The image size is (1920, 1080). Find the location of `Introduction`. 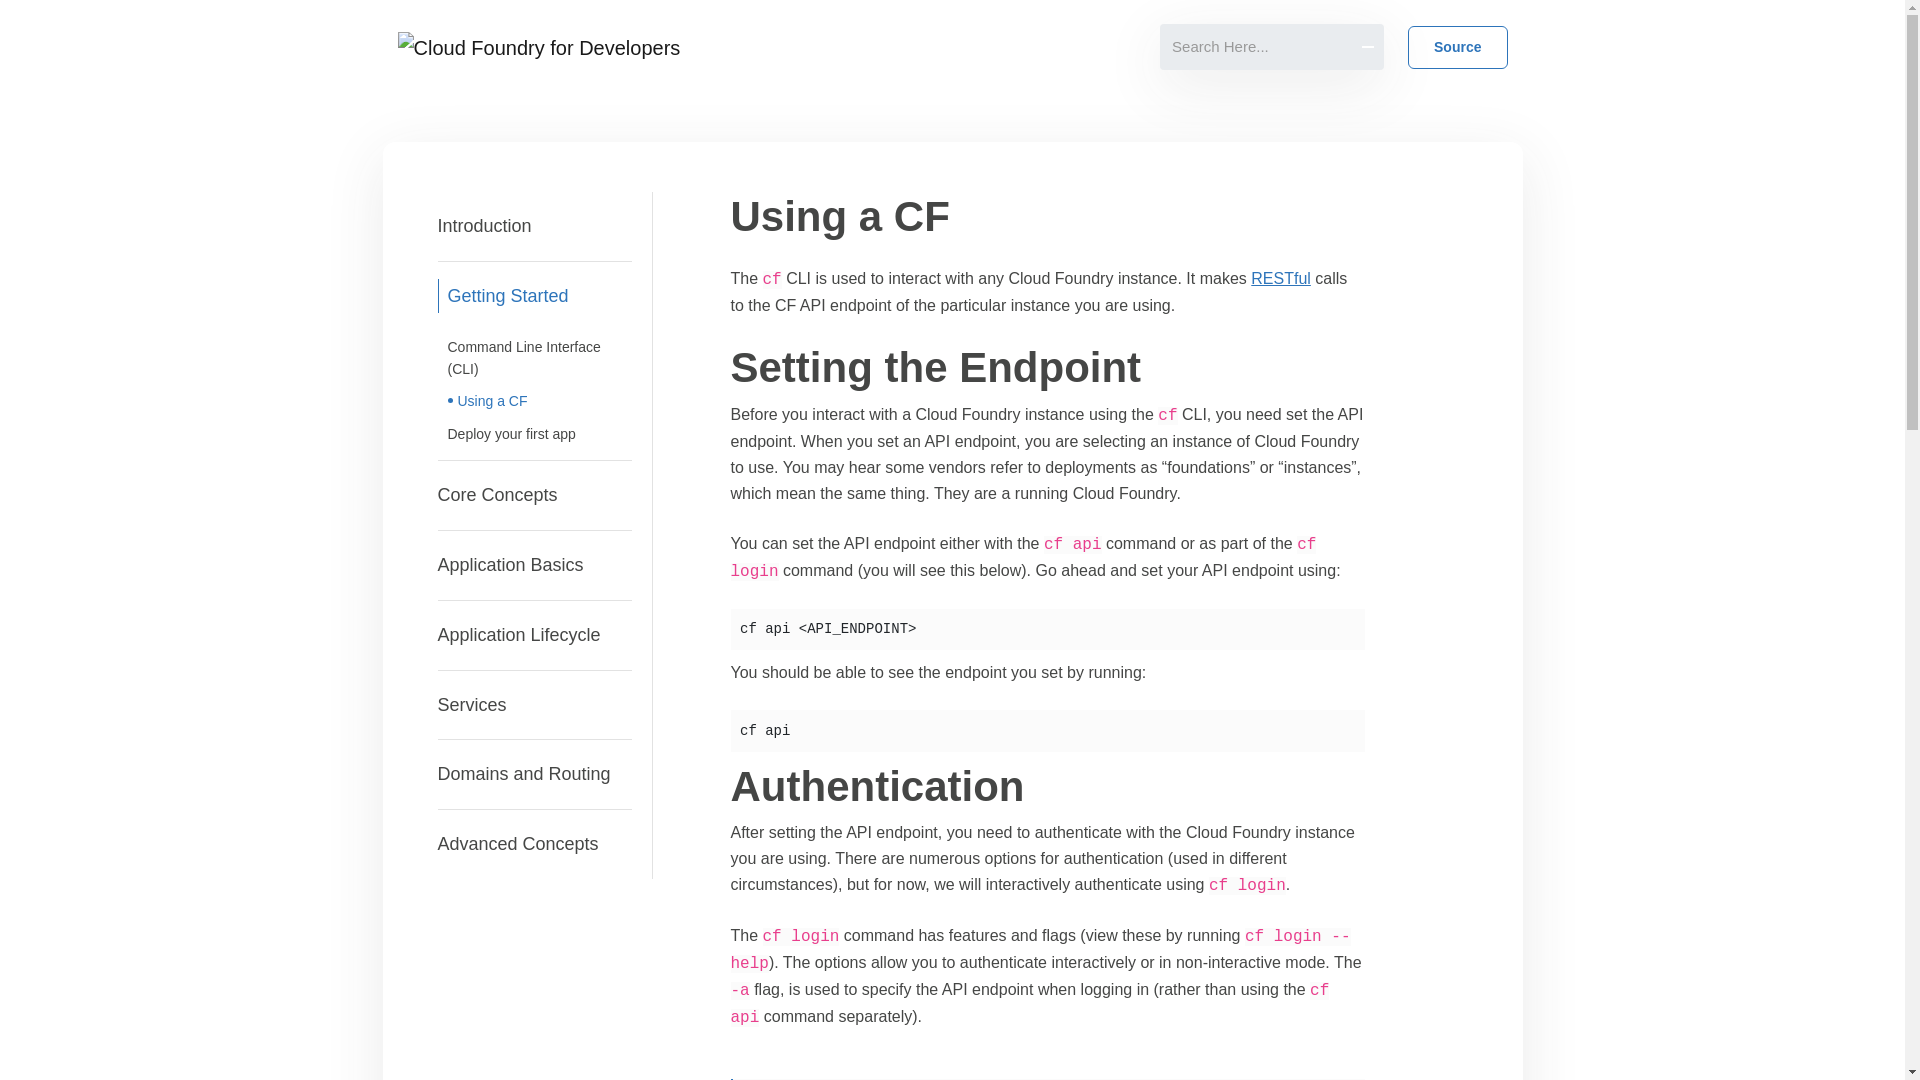

Introduction is located at coordinates (534, 227).